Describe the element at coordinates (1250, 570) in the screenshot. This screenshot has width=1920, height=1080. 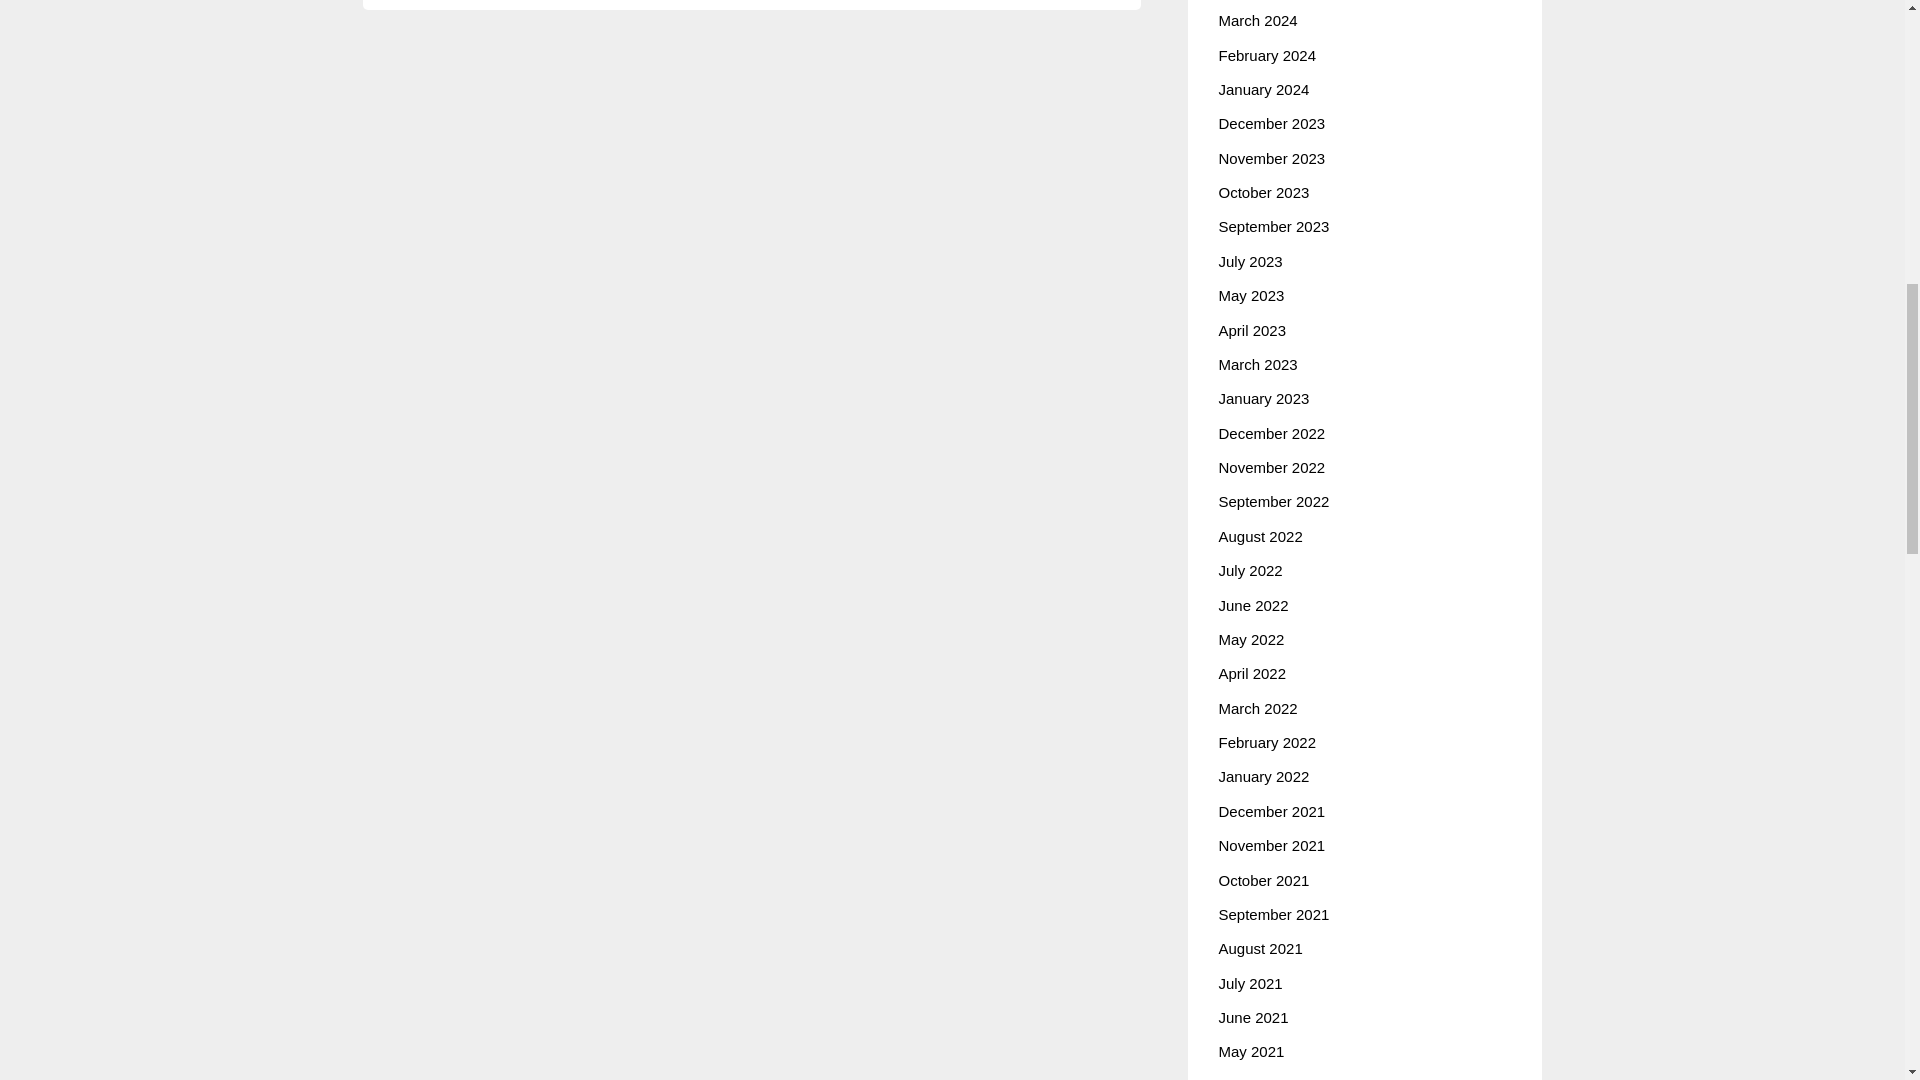
I see `July 2022` at that location.